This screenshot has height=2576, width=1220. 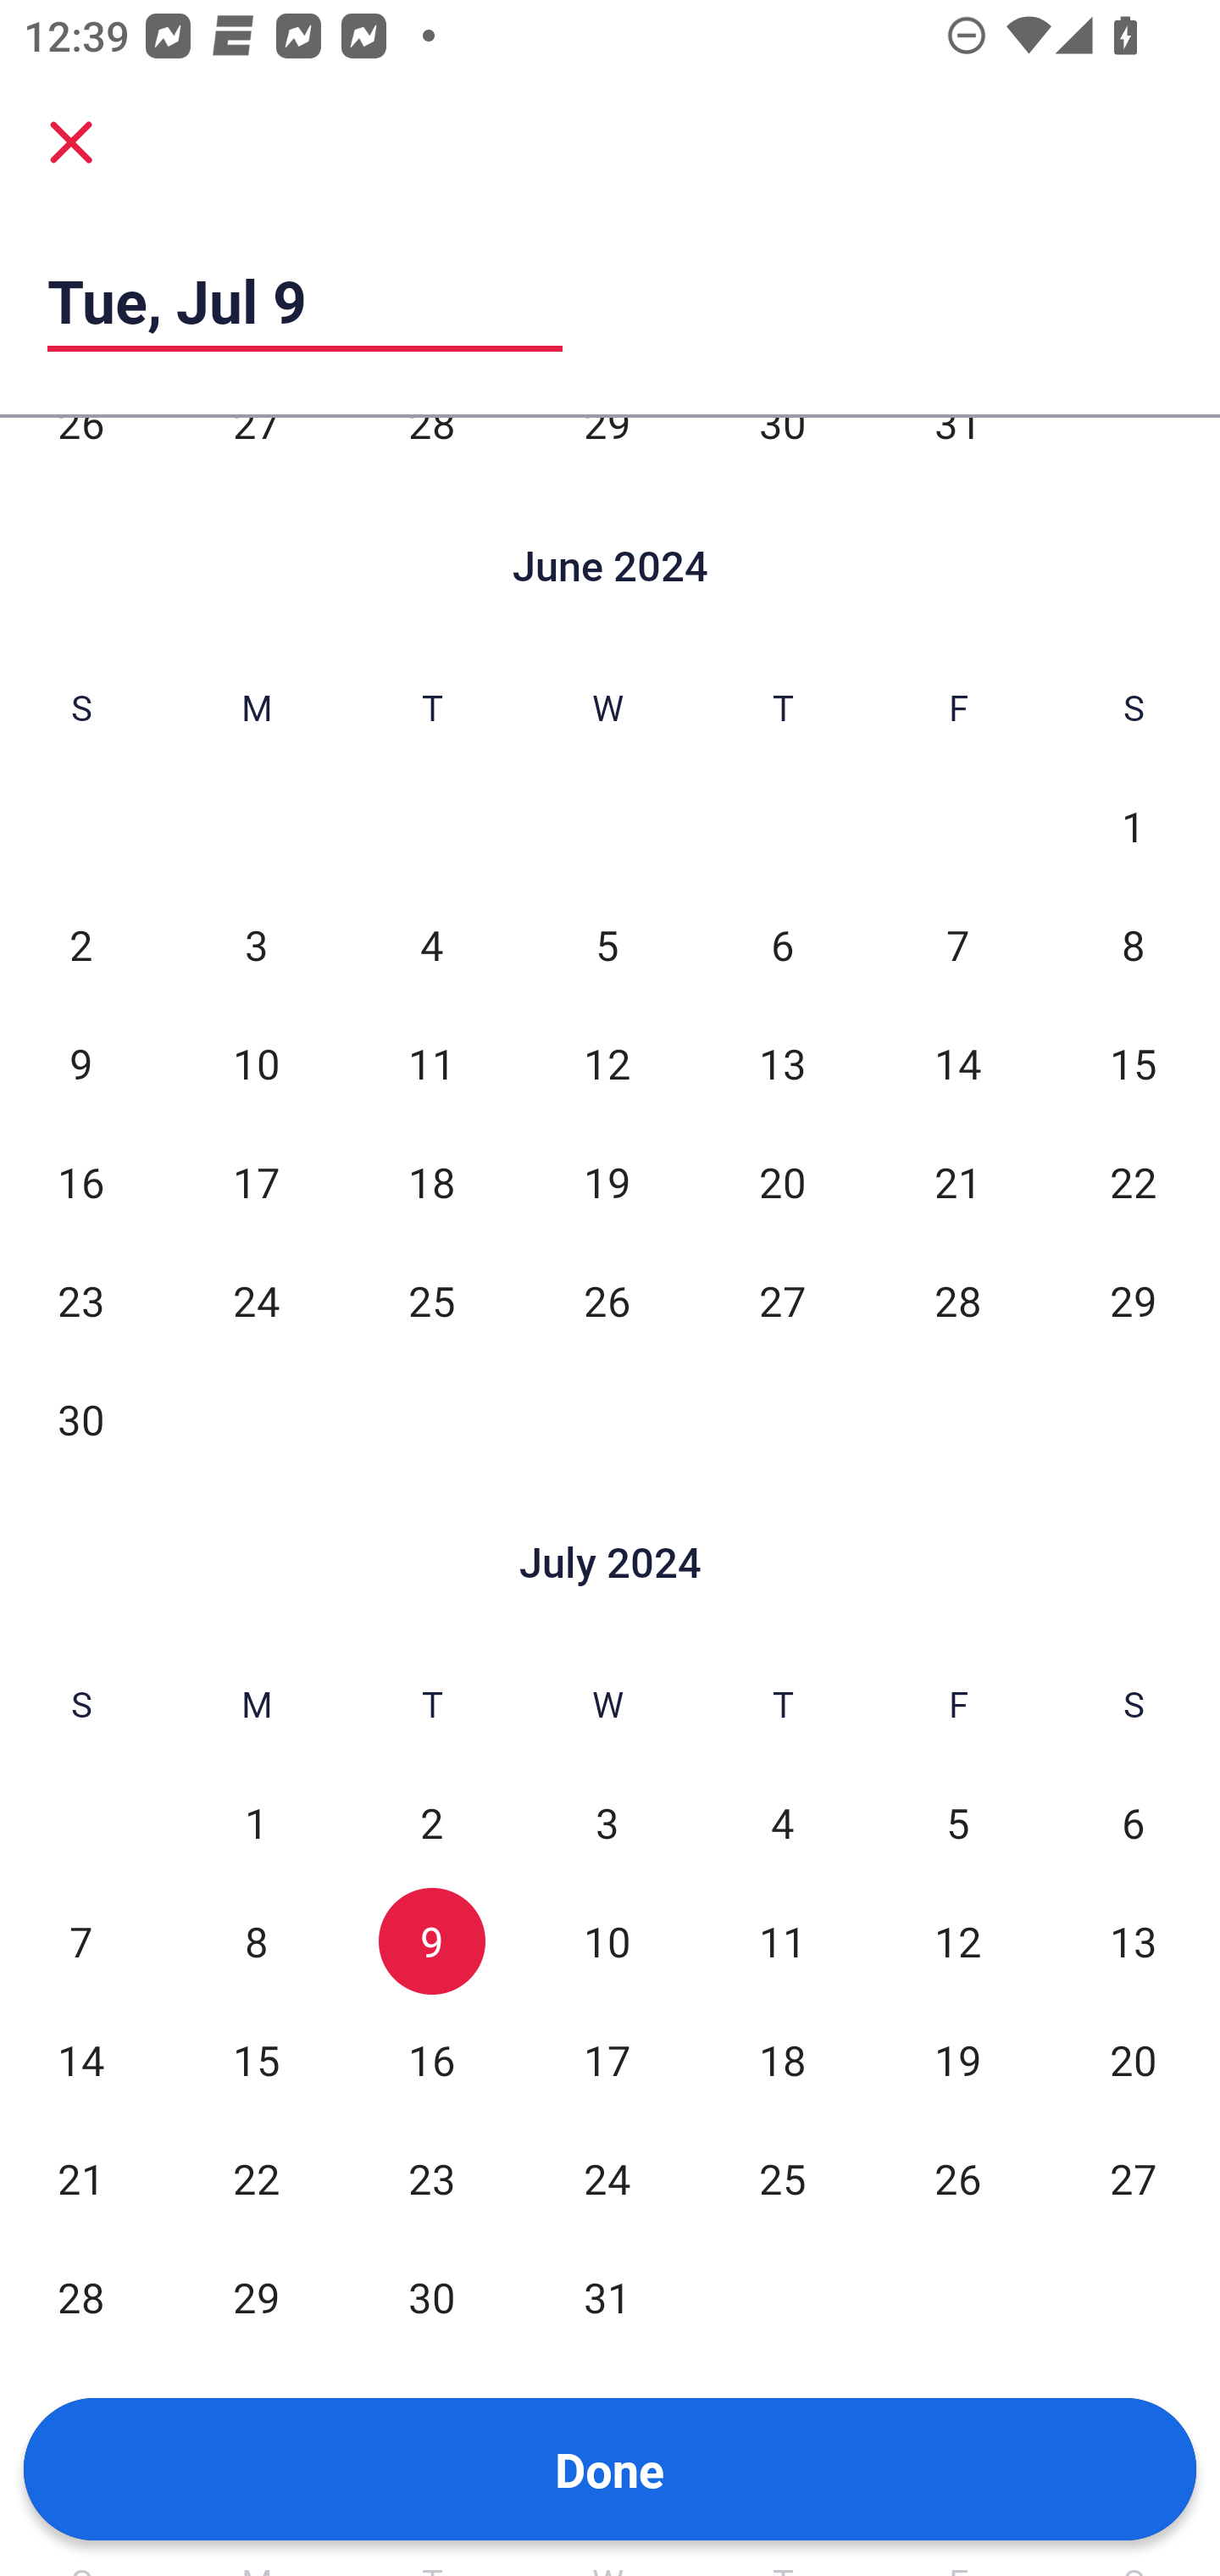 What do you see at coordinates (432, 1942) in the screenshot?
I see `9 Tue, Jul 9, Selected` at bounding box center [432, 1942].